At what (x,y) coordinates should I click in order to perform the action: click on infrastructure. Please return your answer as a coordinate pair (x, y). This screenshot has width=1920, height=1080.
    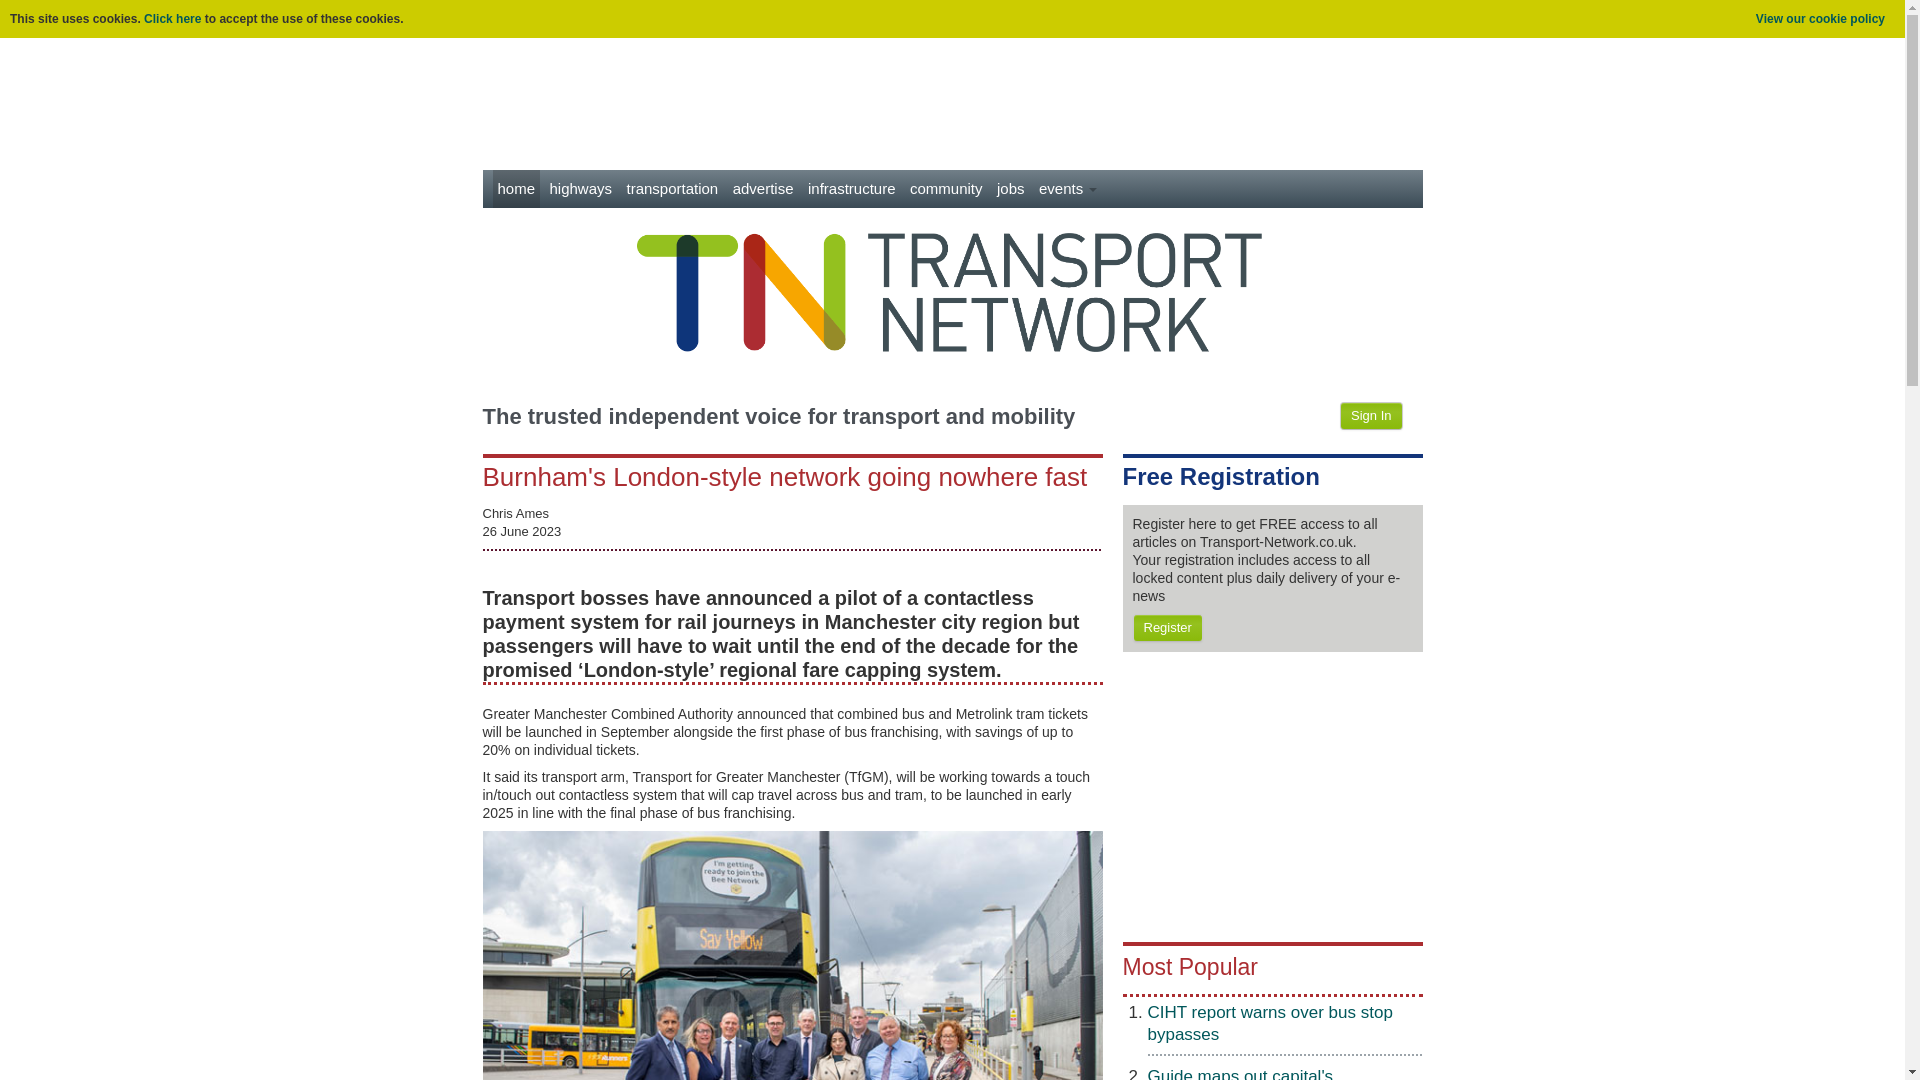
    Looking at the image, I should click on (851, 188).